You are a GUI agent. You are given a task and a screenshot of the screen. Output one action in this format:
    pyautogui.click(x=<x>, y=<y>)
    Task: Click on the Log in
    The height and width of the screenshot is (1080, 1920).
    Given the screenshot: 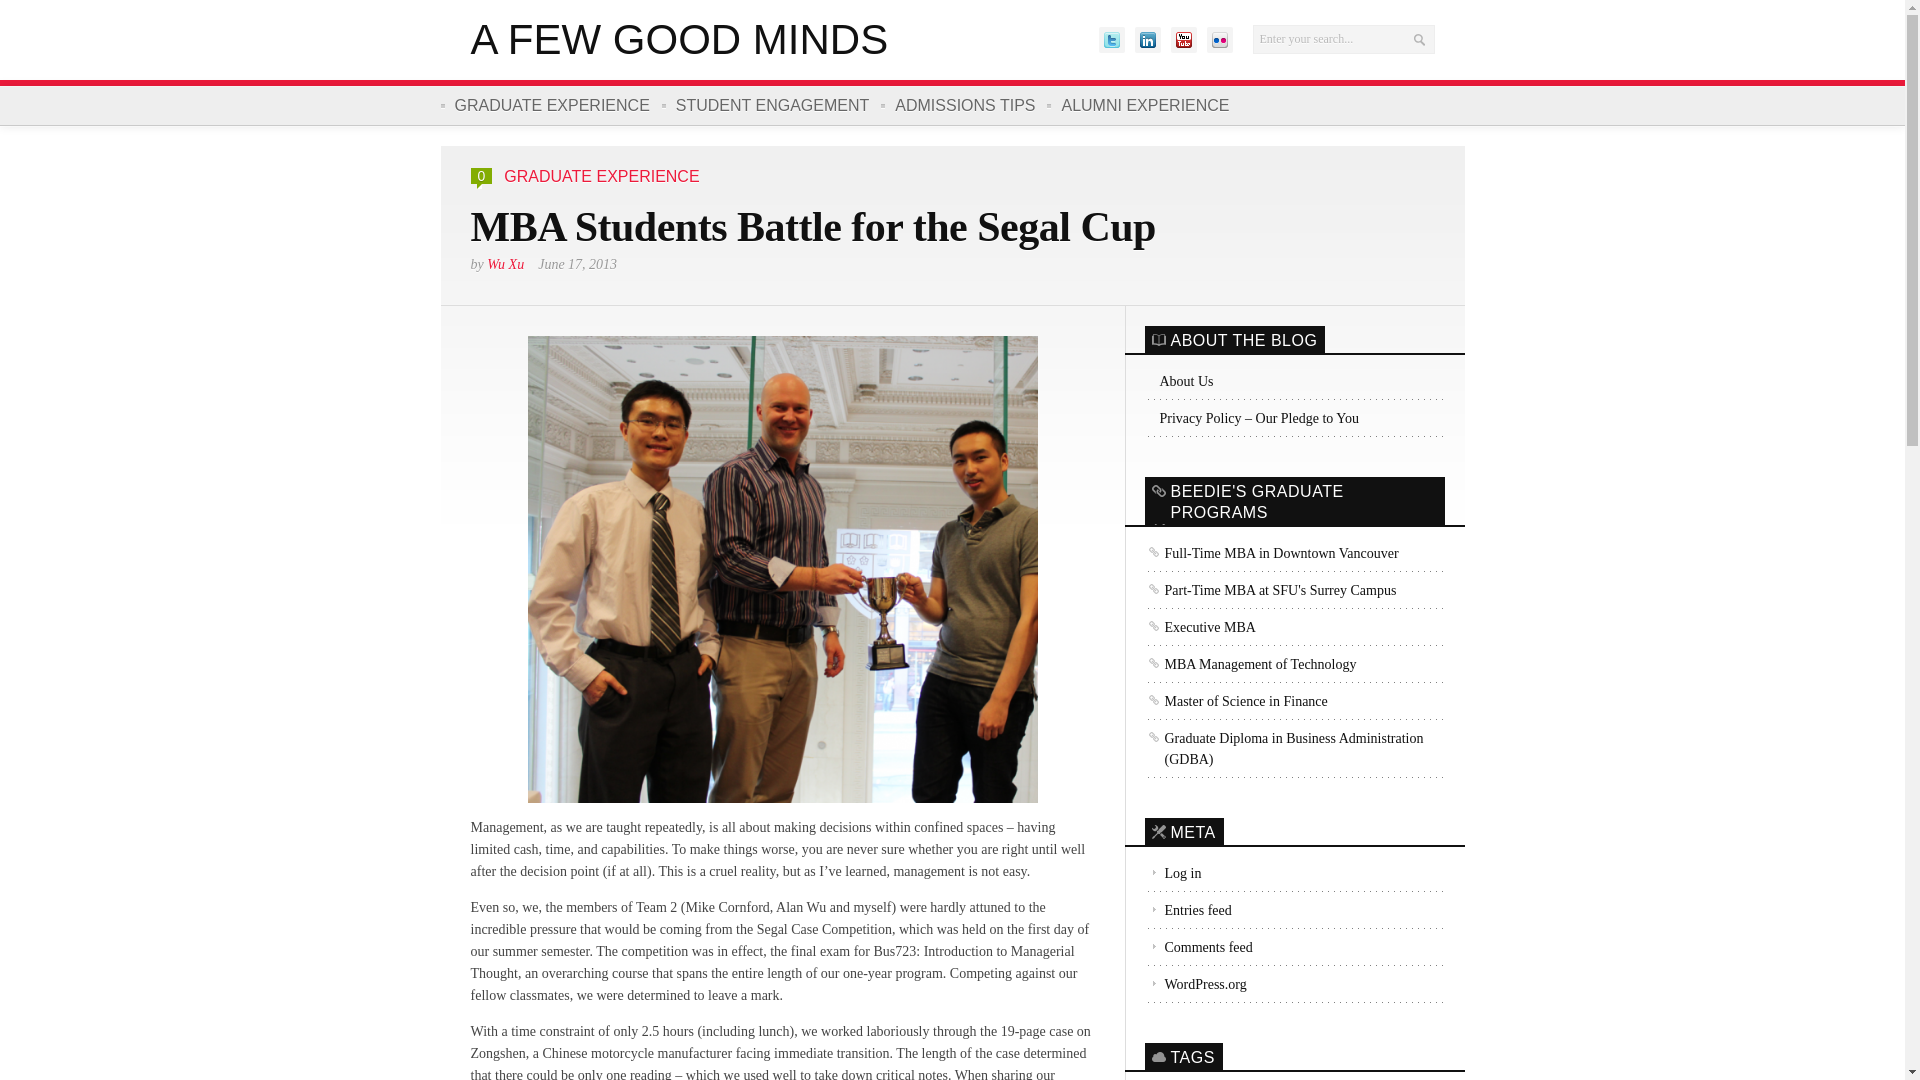 What is the action you would take?
    pyautogui.click(x=1172, y=872)
    